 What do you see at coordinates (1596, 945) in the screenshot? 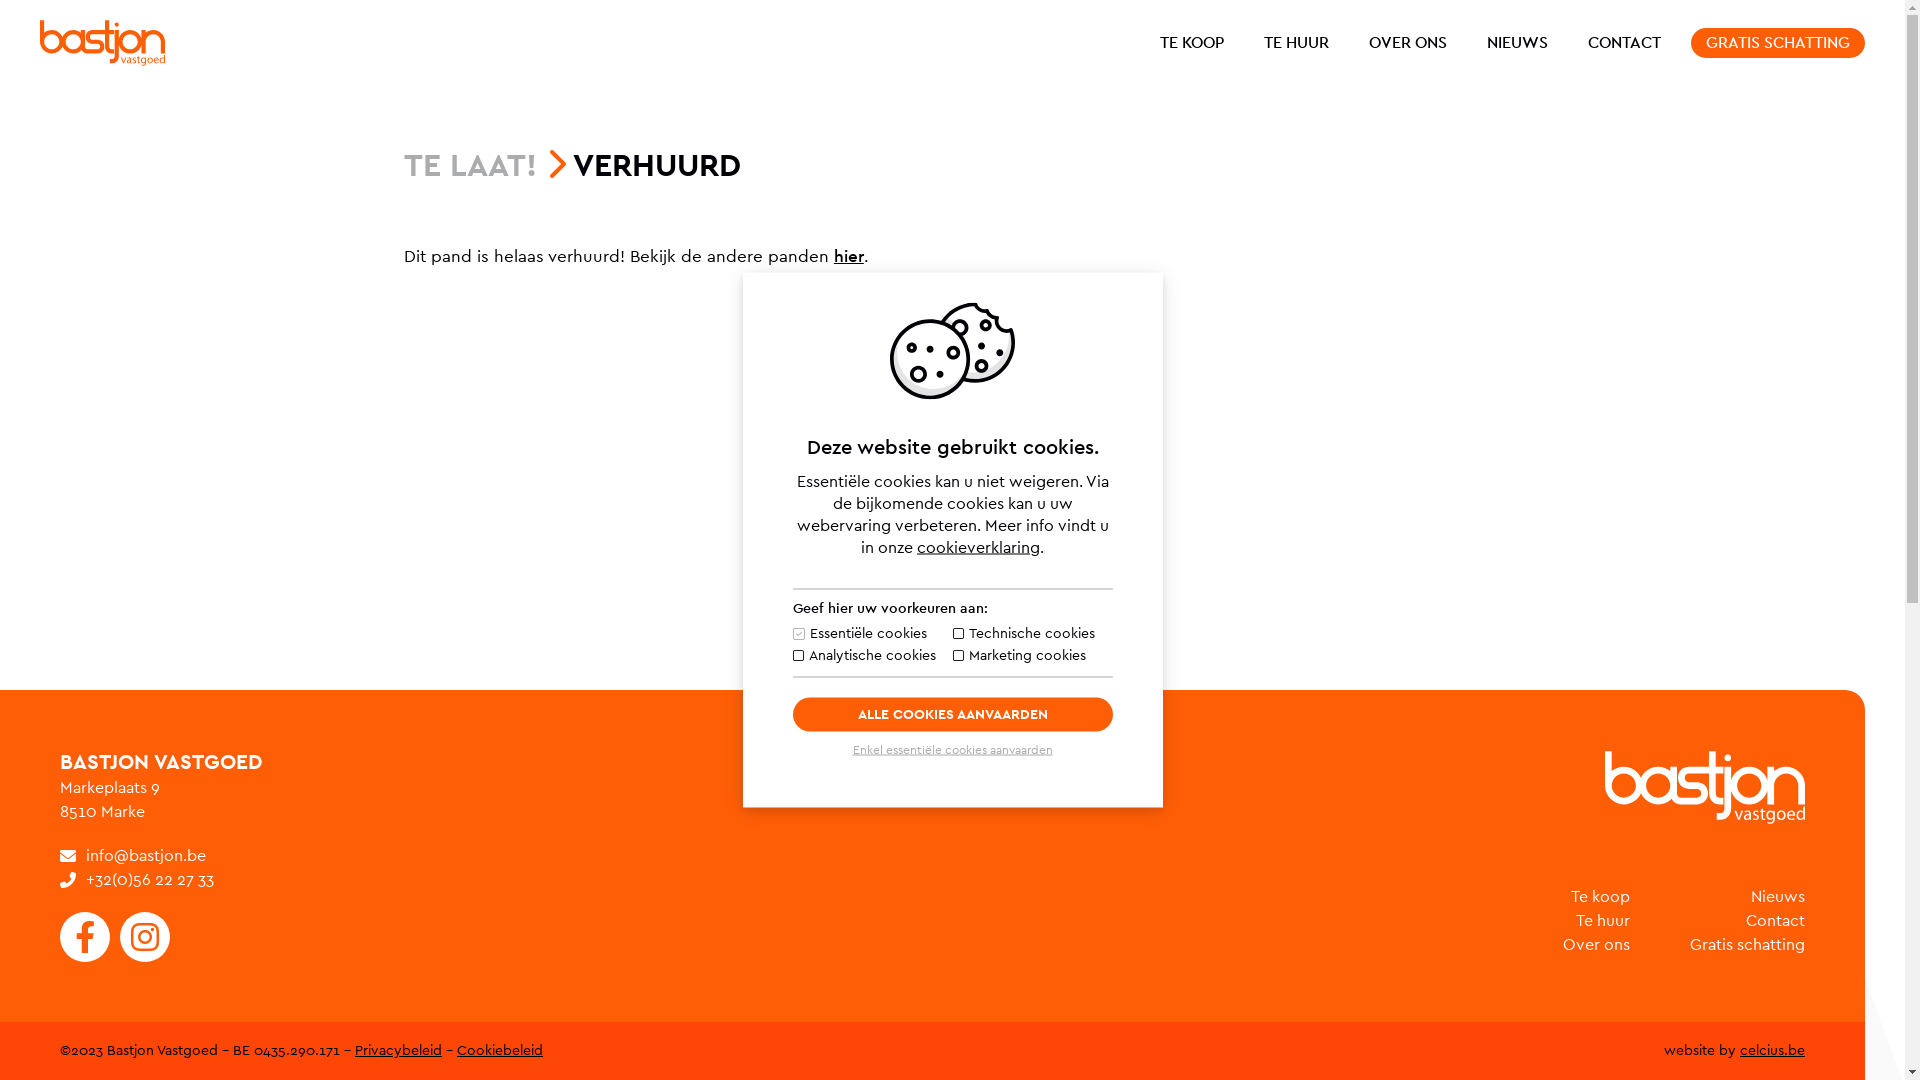
I see `Over ons` at bounding box center [1596, 945].